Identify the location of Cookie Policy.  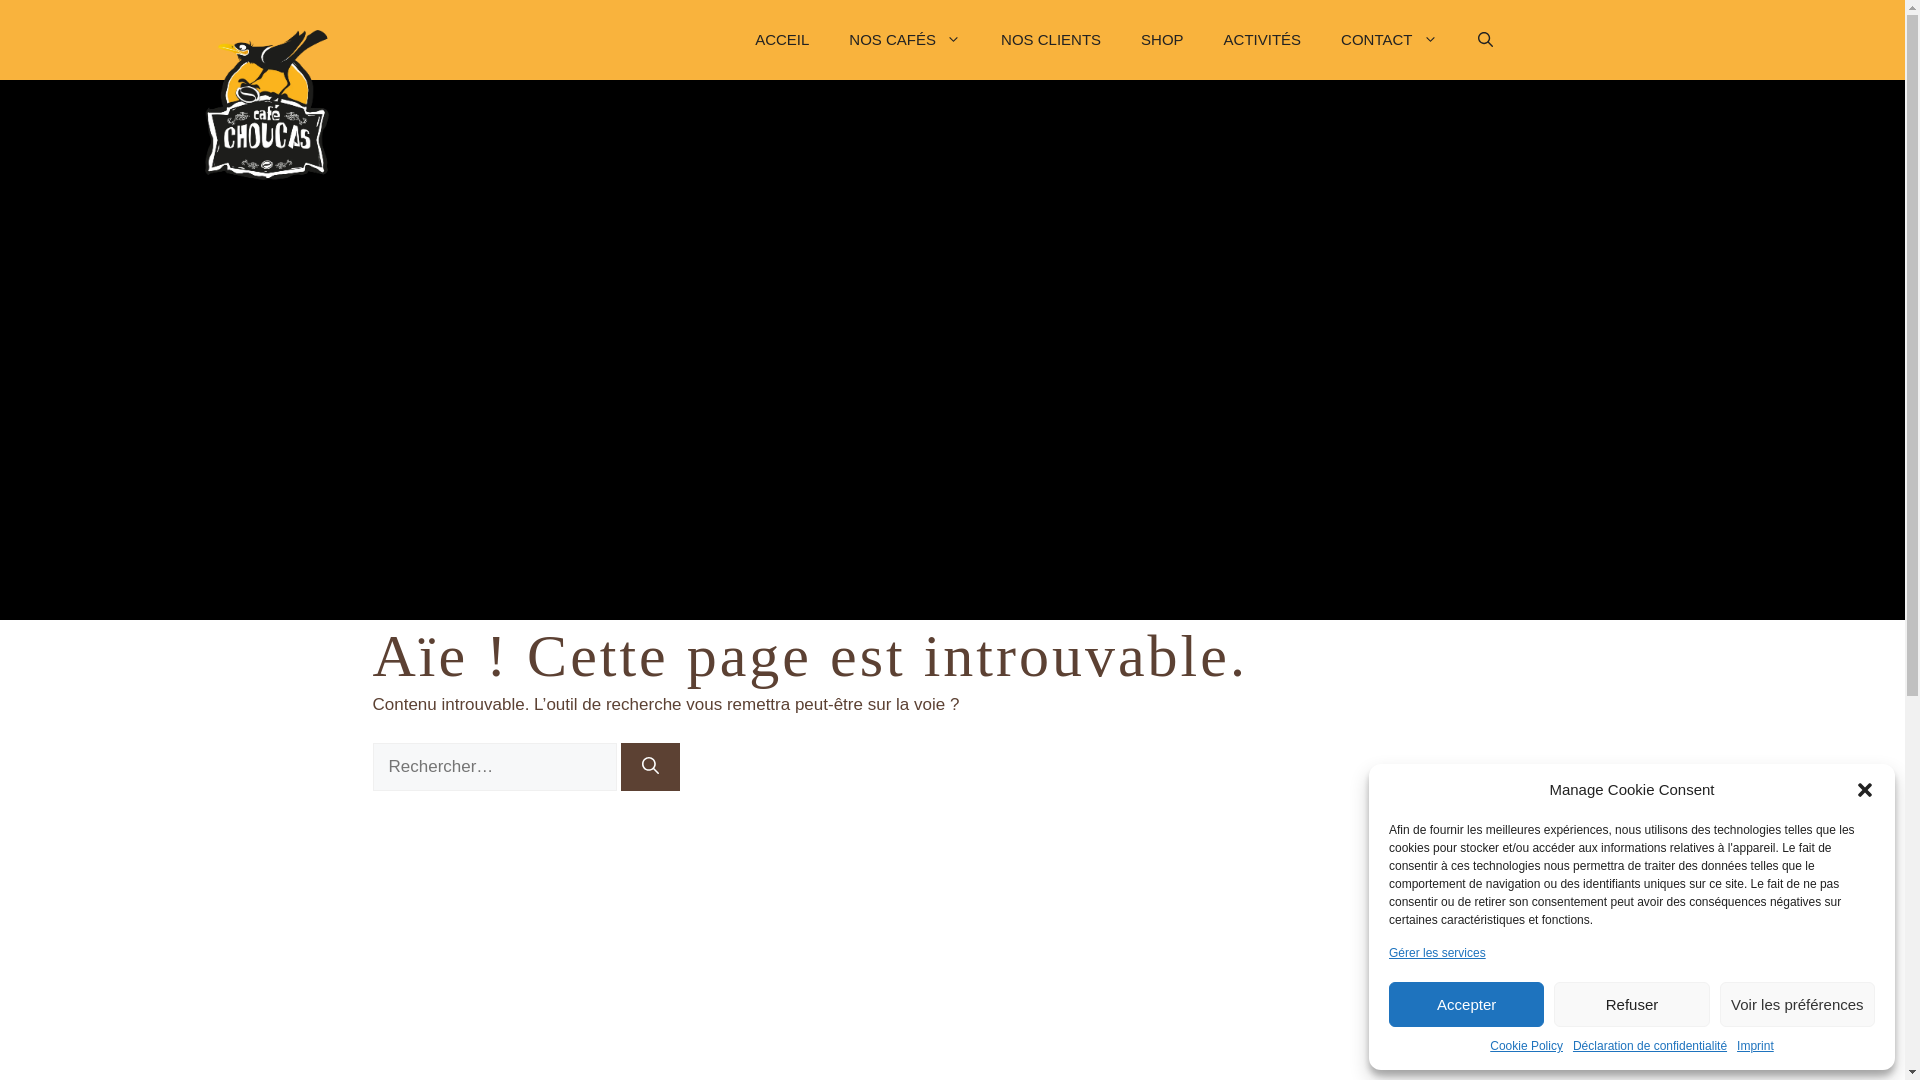
(1526, 1046).